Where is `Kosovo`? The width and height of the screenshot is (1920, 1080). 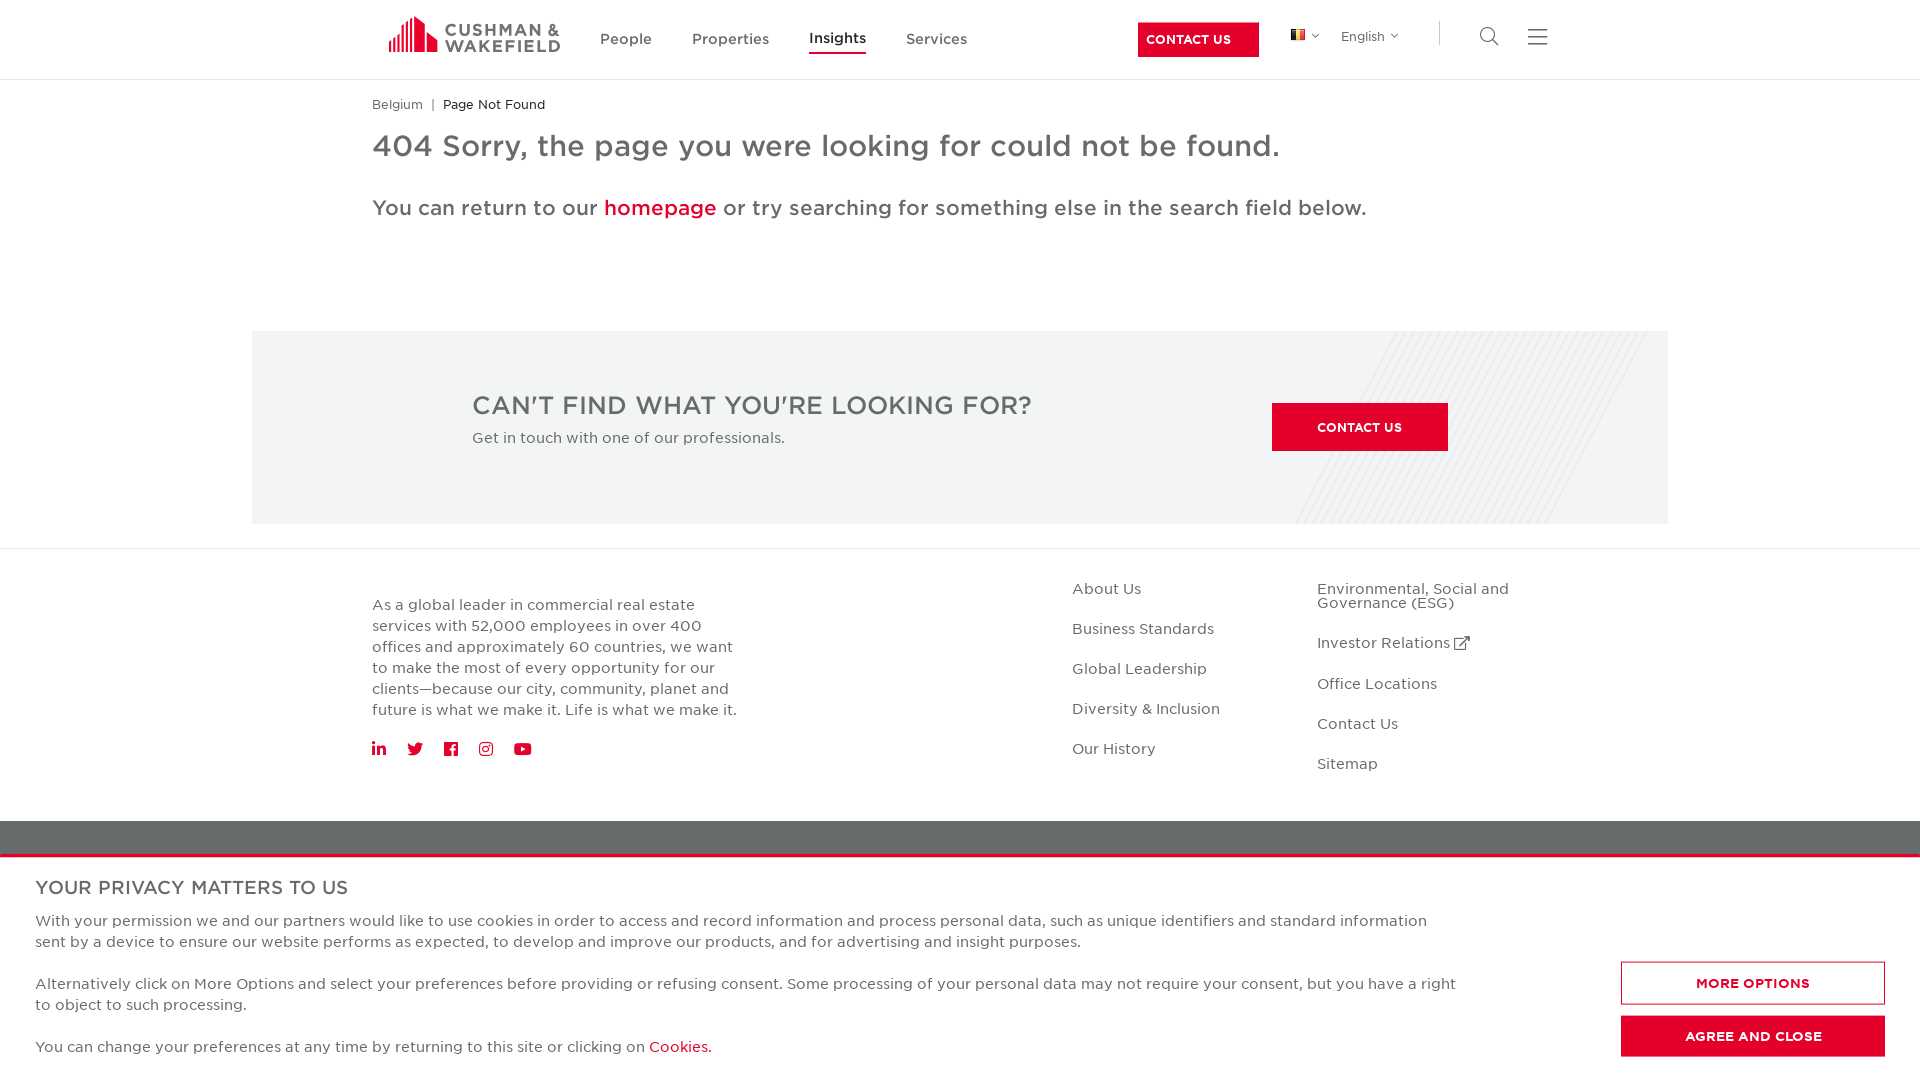
Kosovo is located at coordinates (1422, 728).